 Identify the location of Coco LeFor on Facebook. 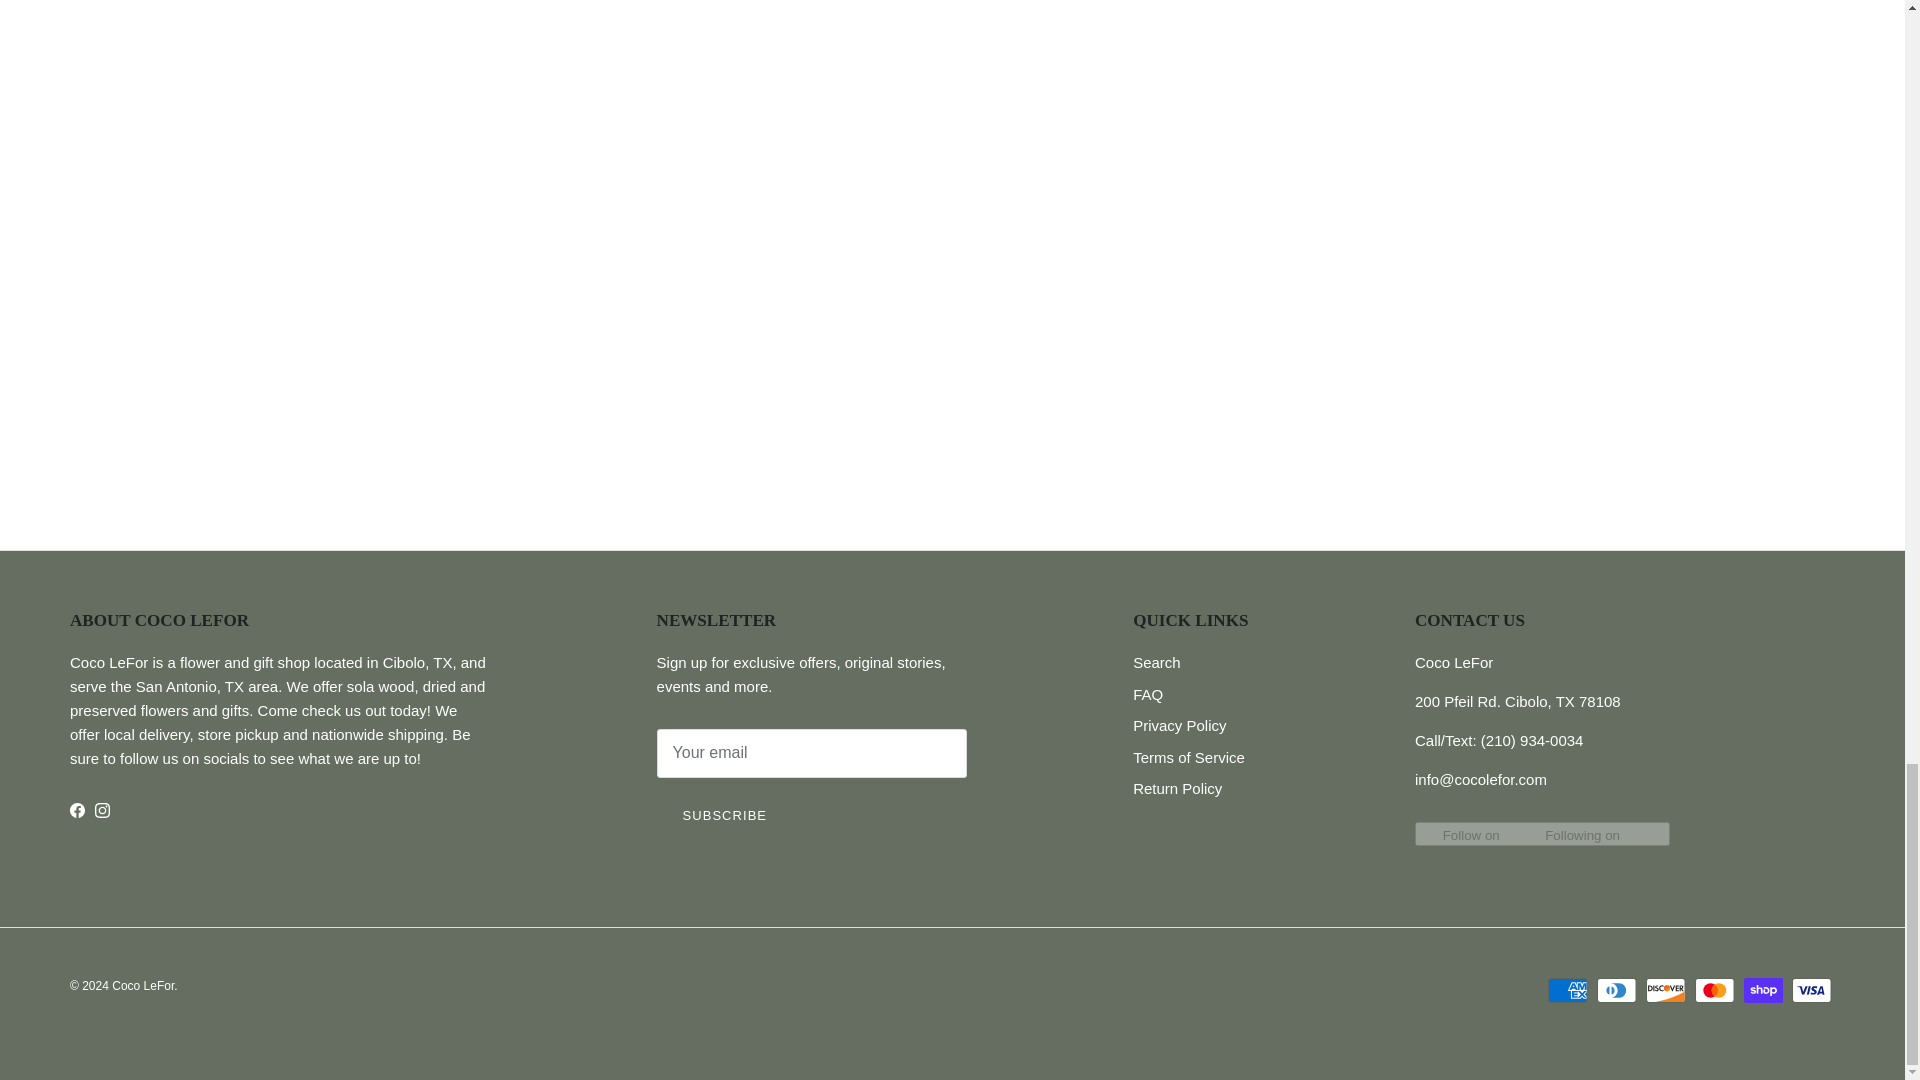
(76, 810).